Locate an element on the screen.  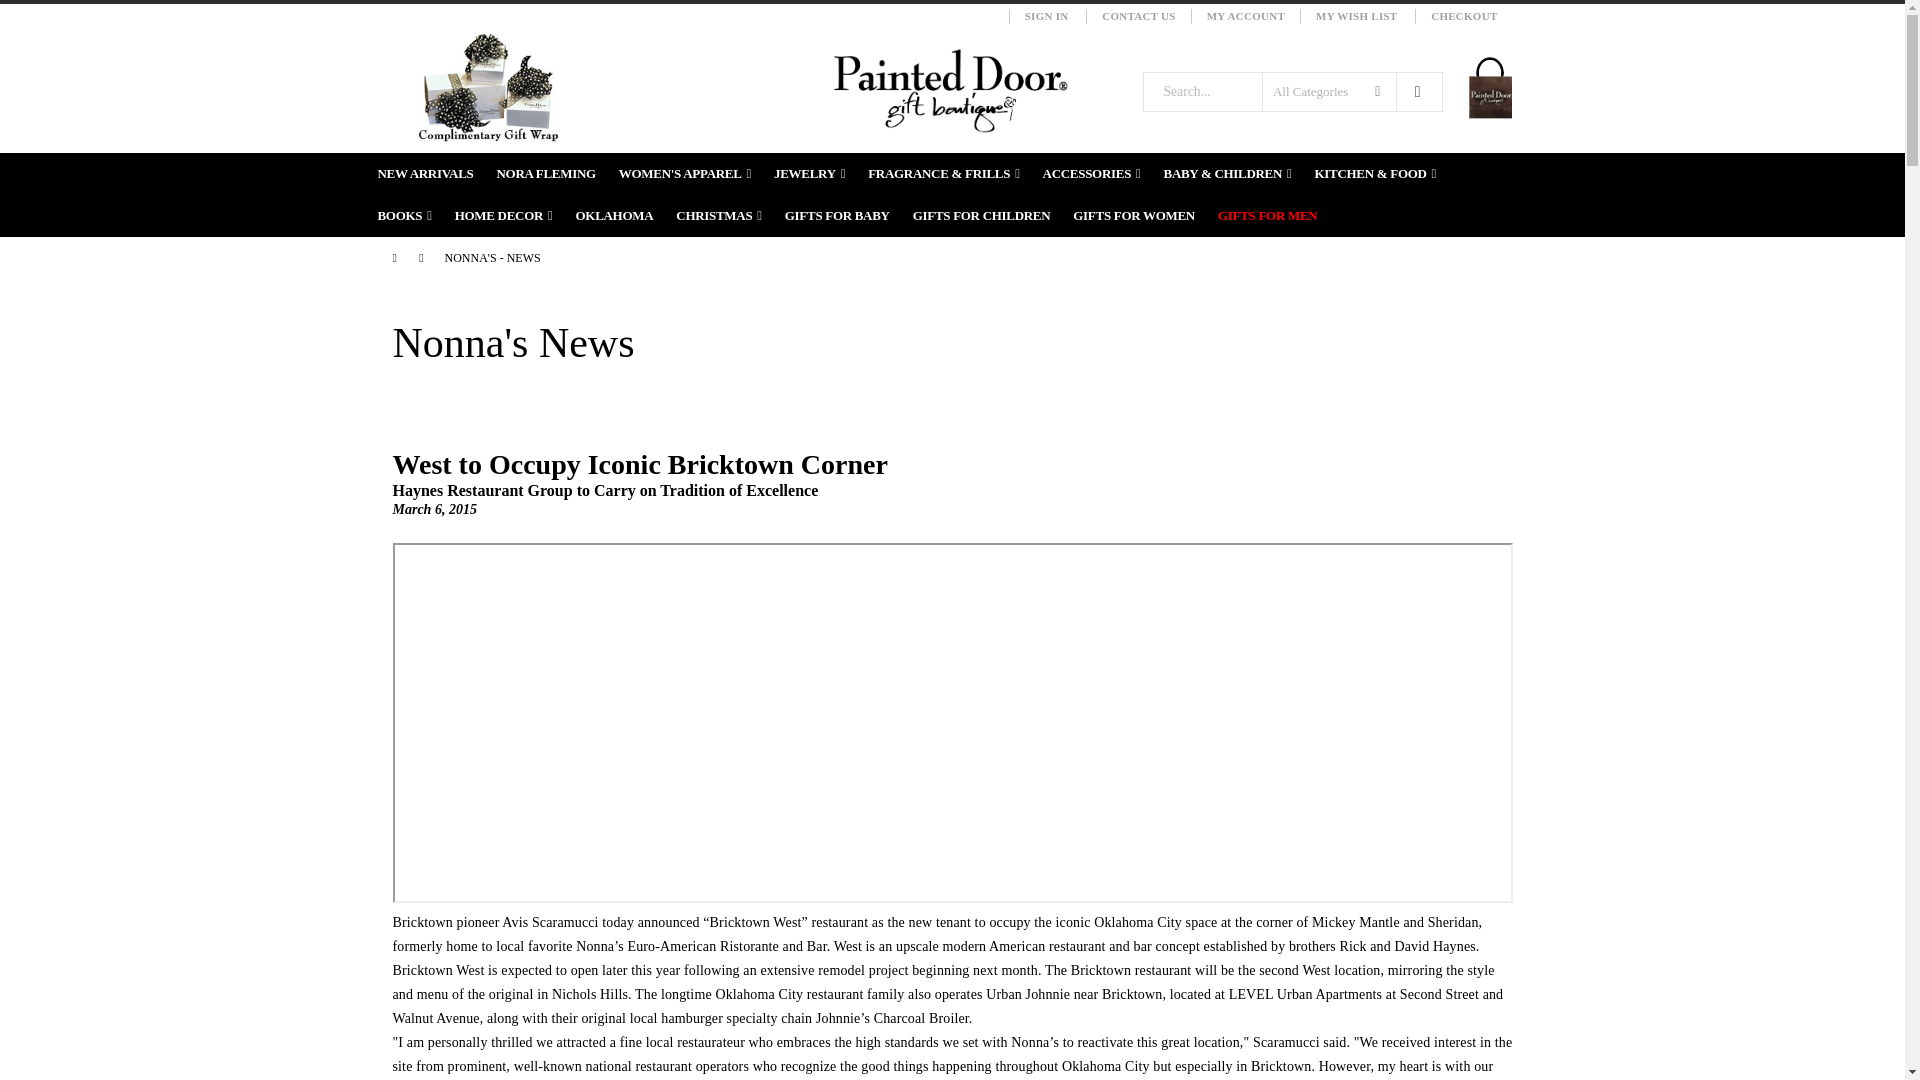
Nora Fleming is located at coordinates (545, 174).